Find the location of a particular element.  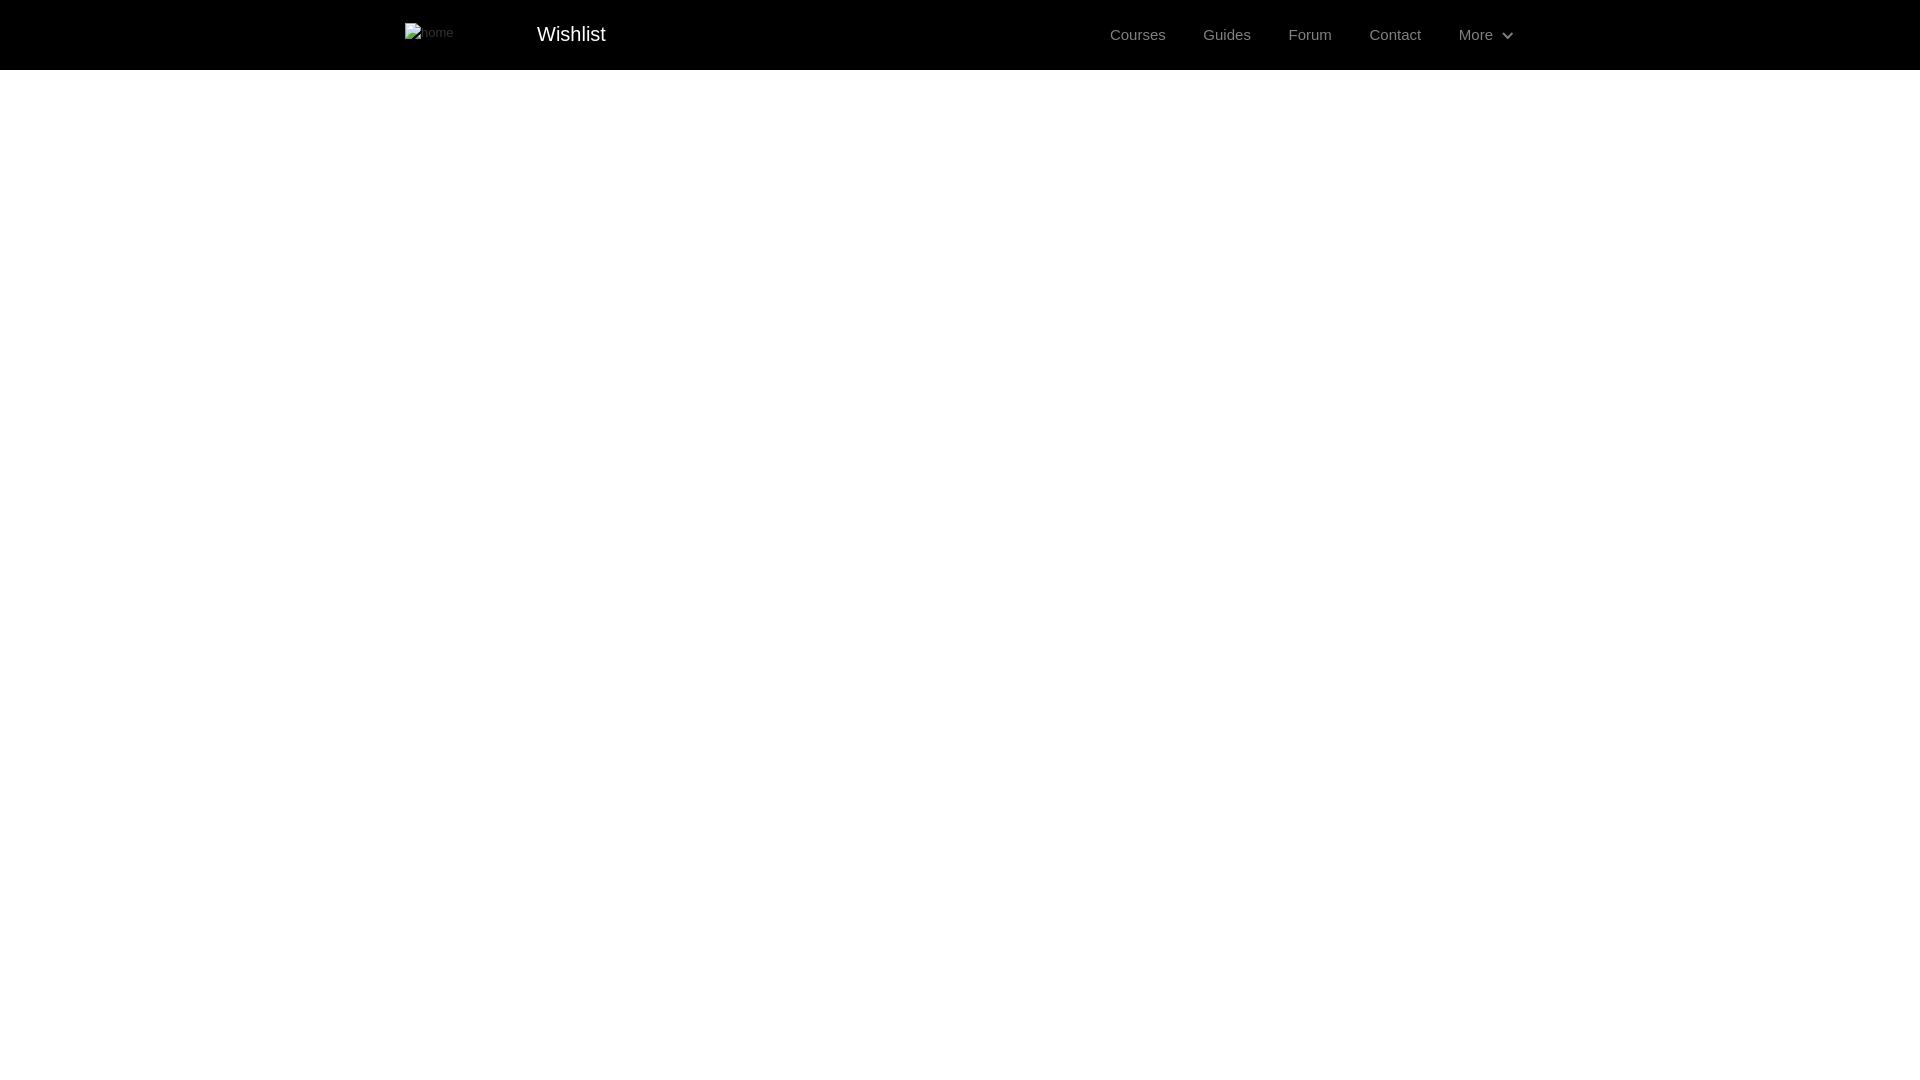

Guides is located at coordinates (1226, 34).